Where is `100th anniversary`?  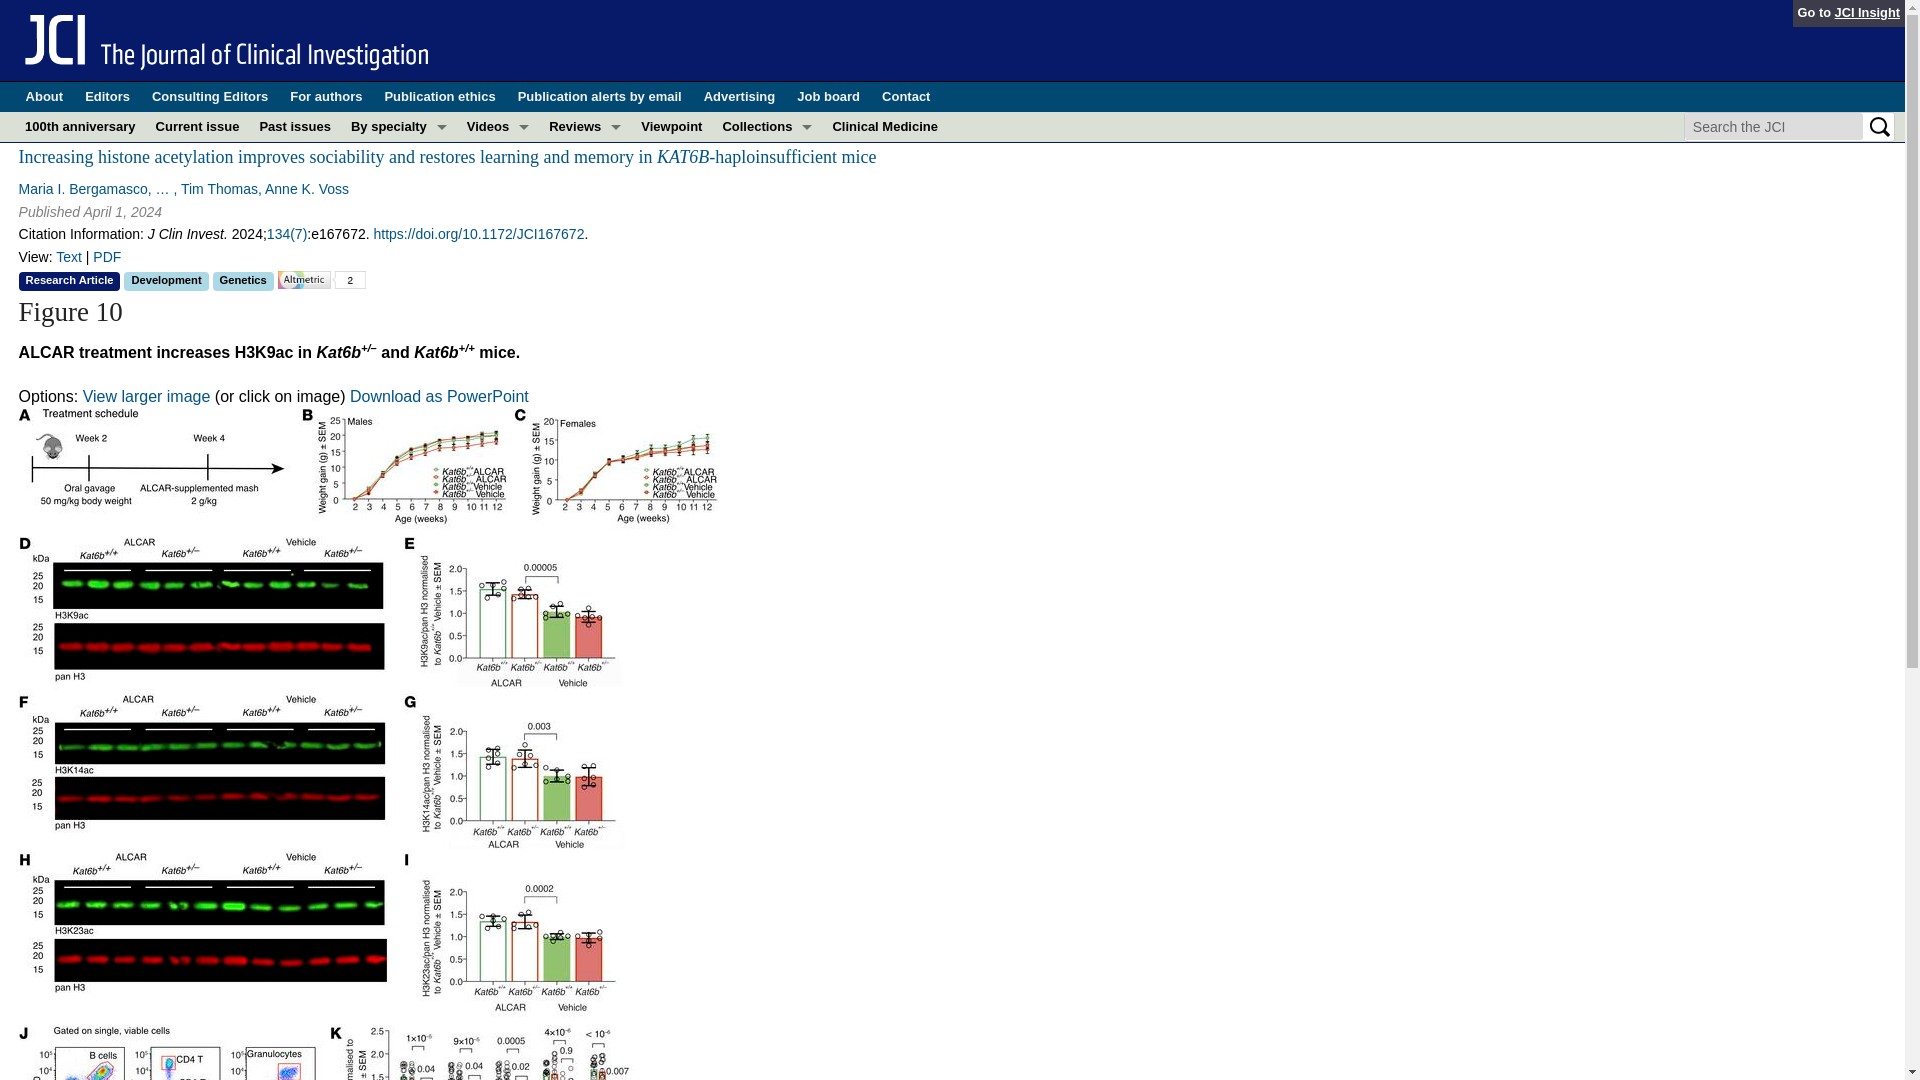
100th anniversary is located at coordinates (80, 126).